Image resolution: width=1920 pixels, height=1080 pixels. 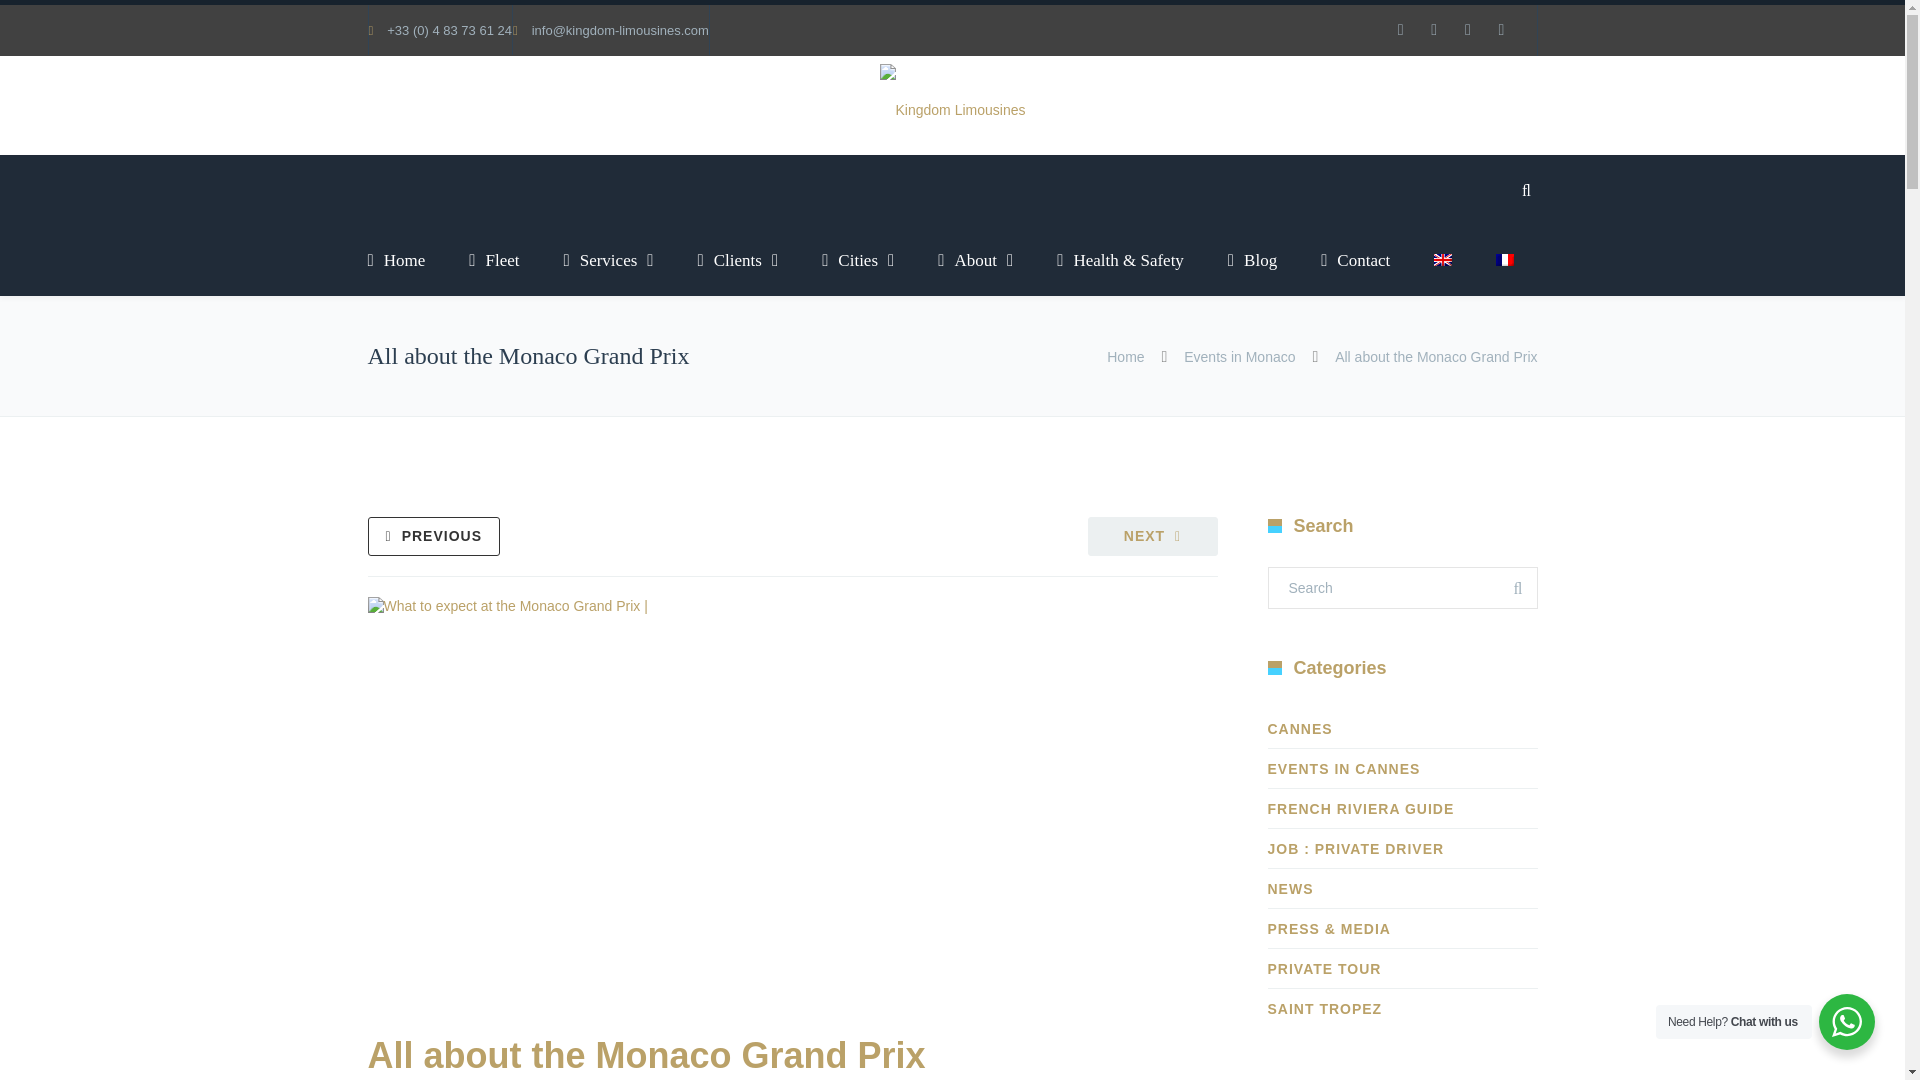 What do you see at coordinates (952, 109) in the screenshot?
I see `Kingdom Limousines` at bounding box center [952, 109].